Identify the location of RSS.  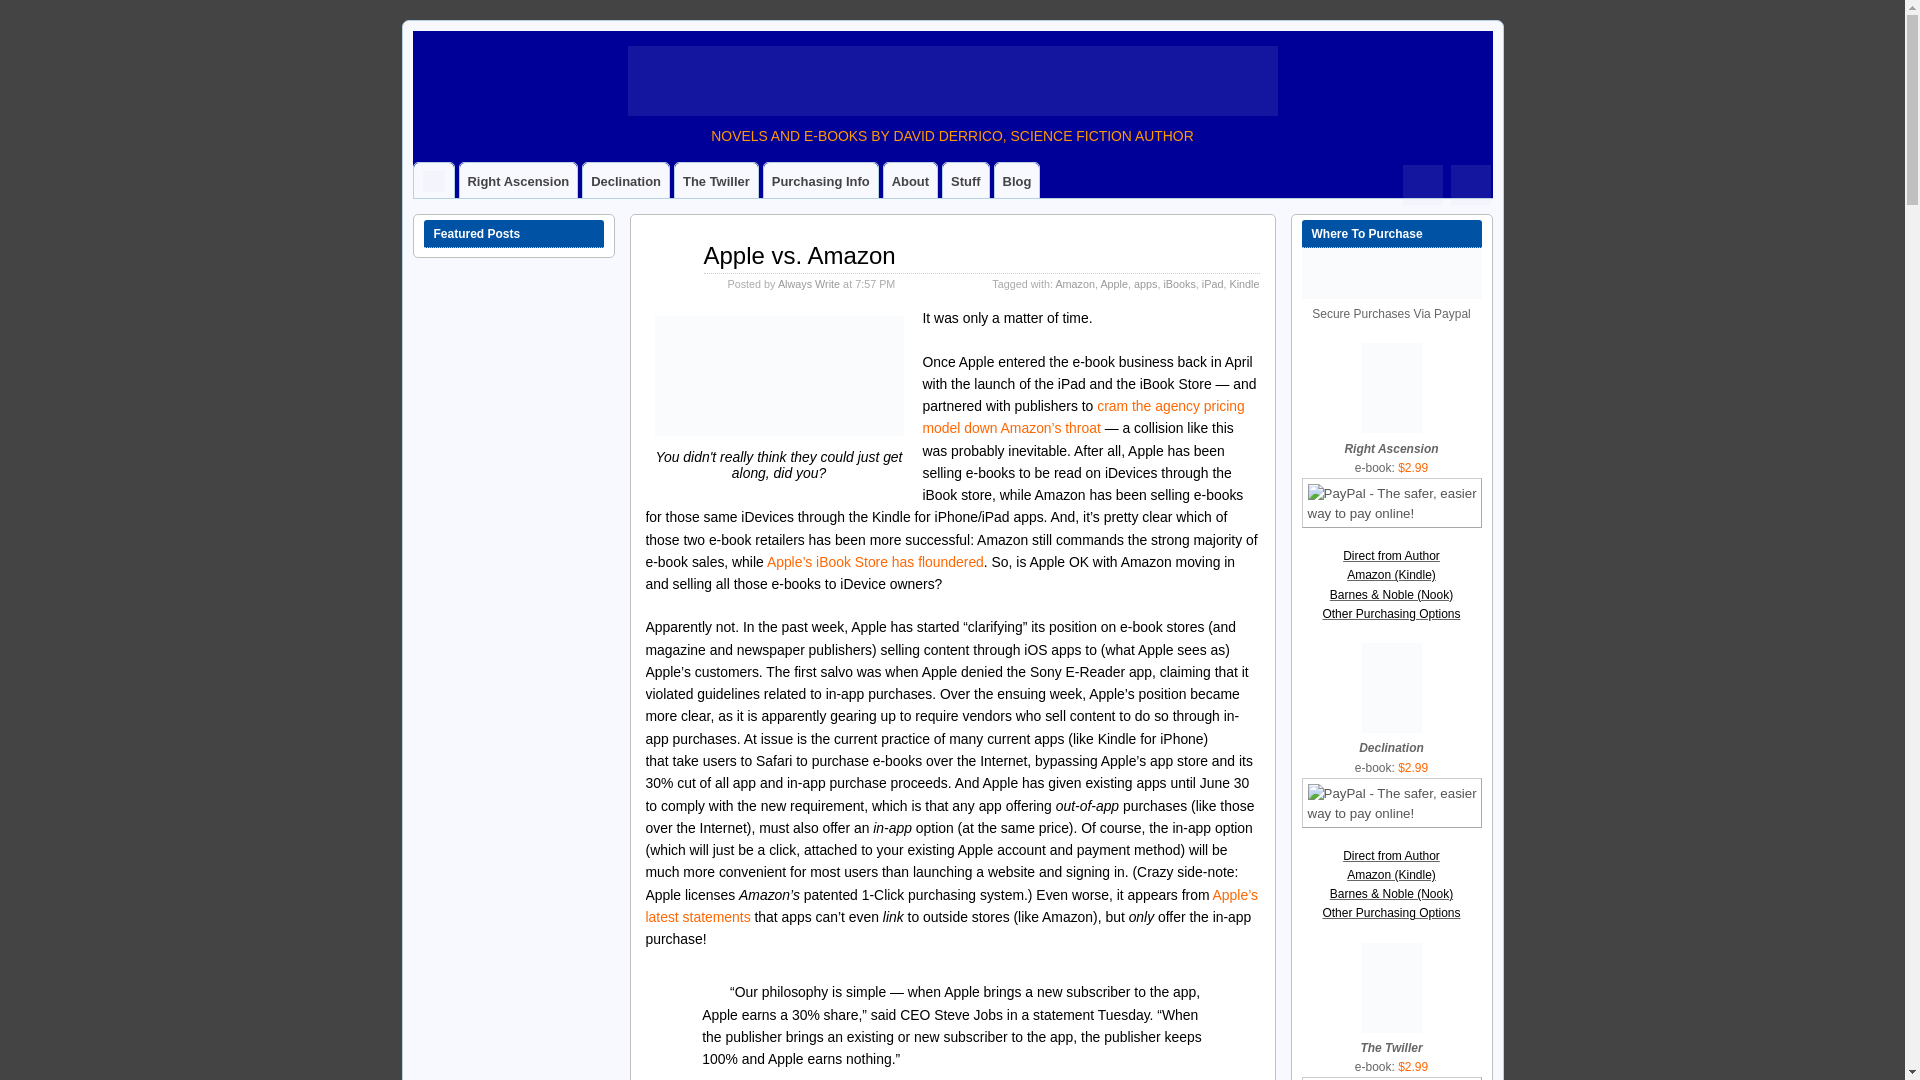
(1423, 176).